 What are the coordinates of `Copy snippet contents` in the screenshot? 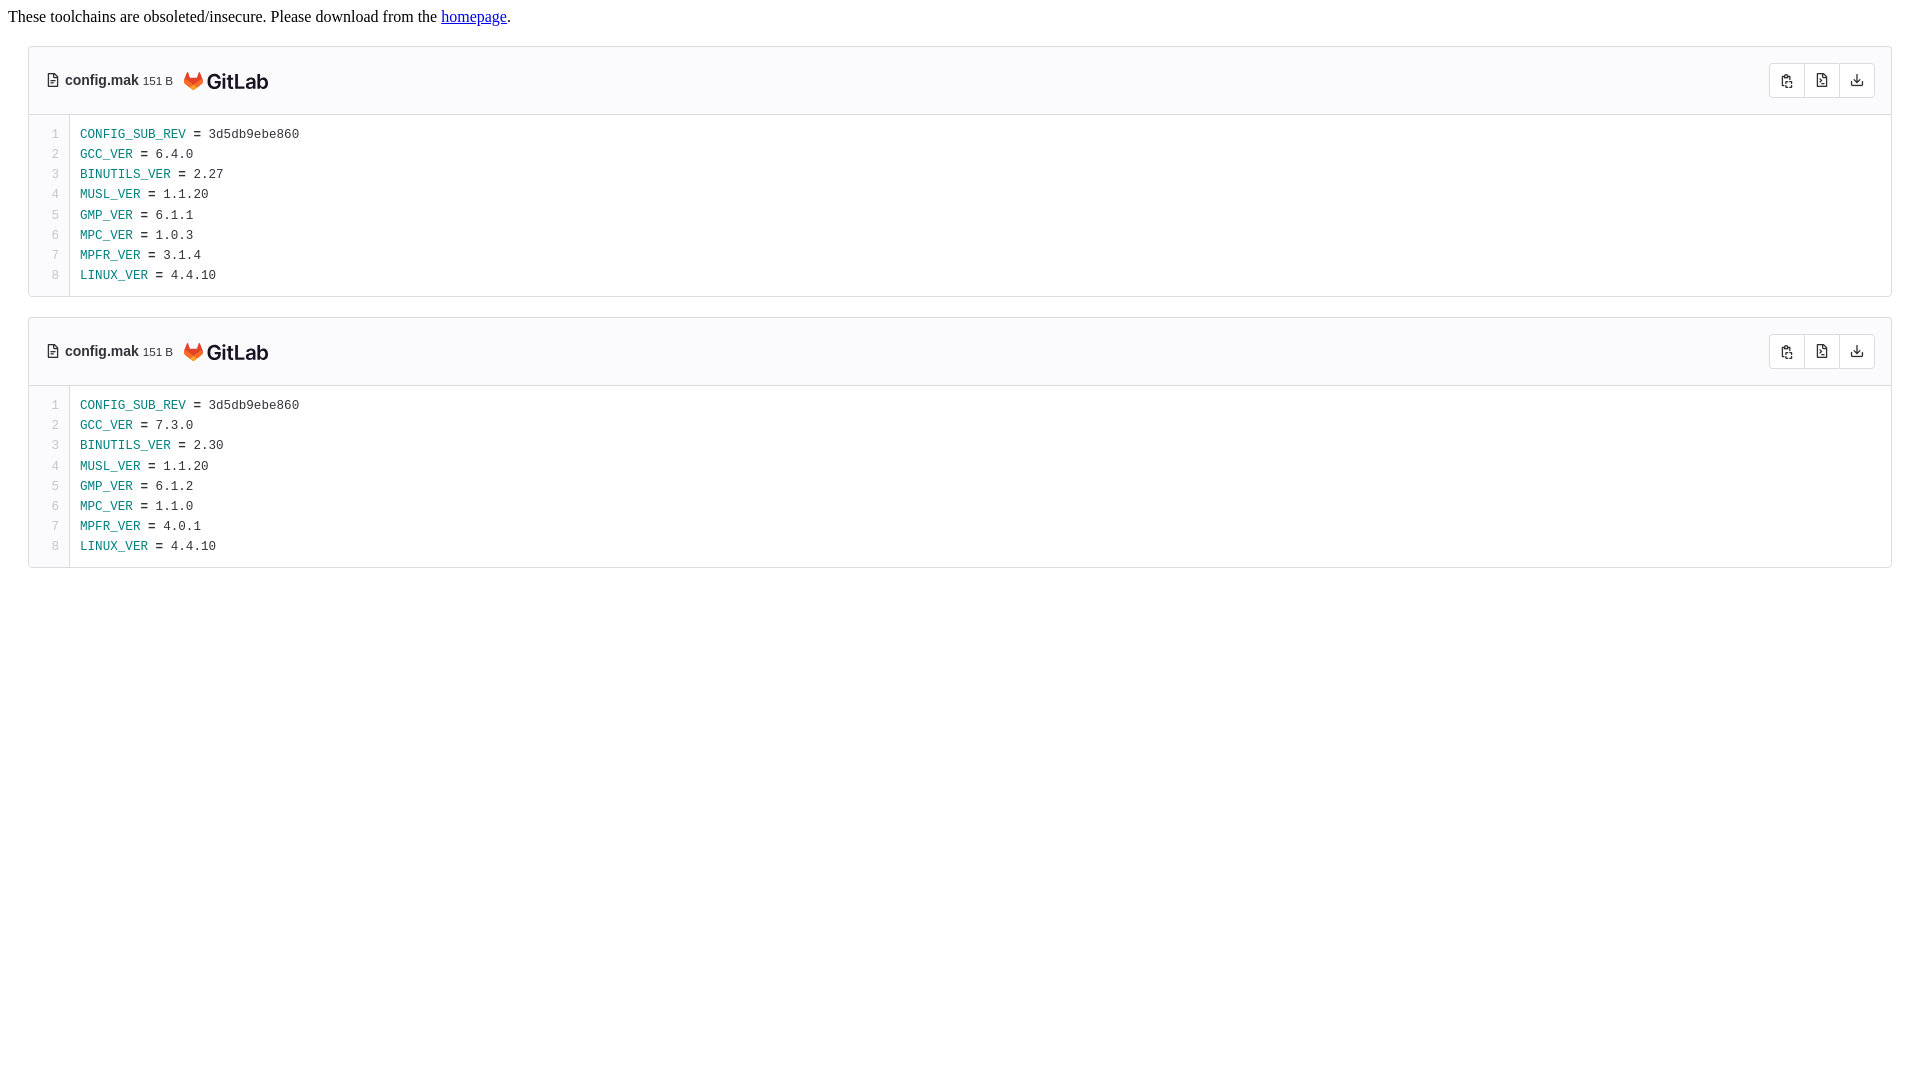 It's located at (1786, 352).